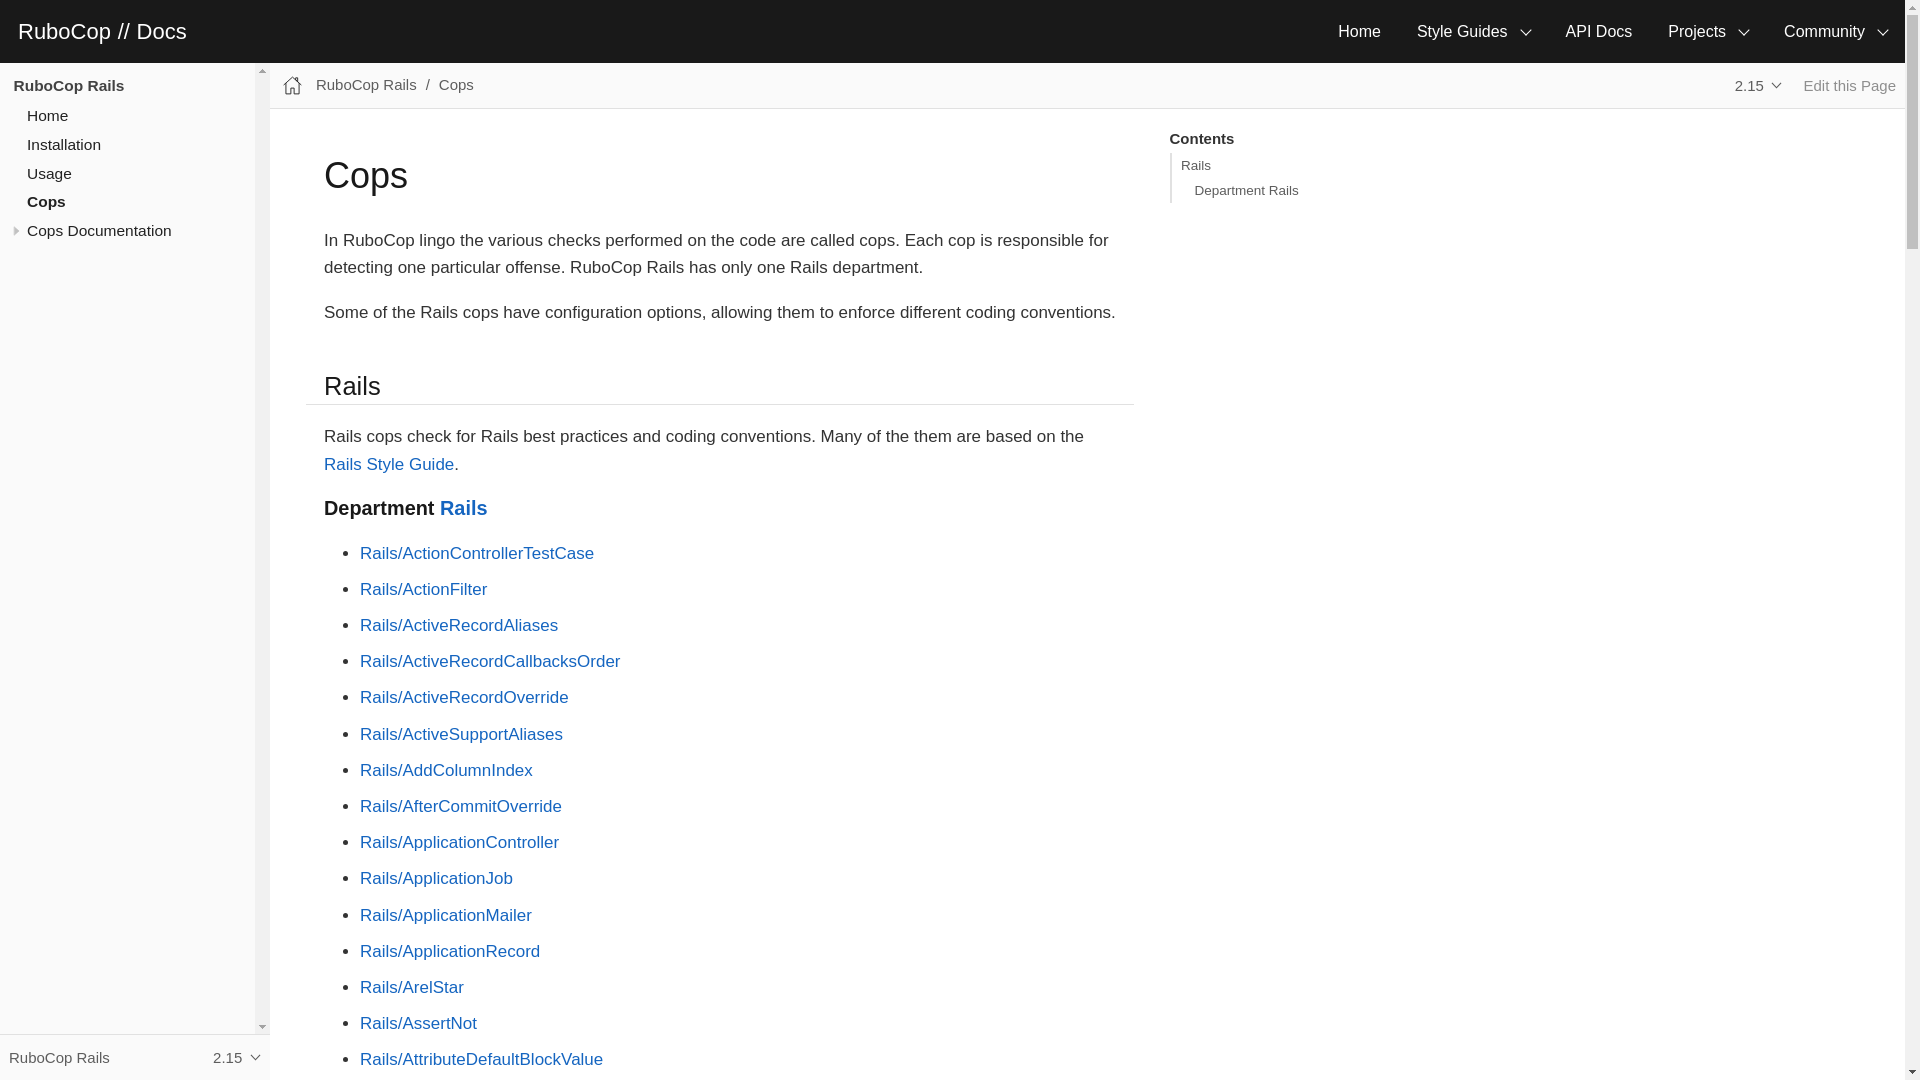 The width and height of the screenshot is (1920, 1080). What do you see at coordinates (1360, 31) in the screenshot?
I see `Home` at bounding box center [1360, 31].